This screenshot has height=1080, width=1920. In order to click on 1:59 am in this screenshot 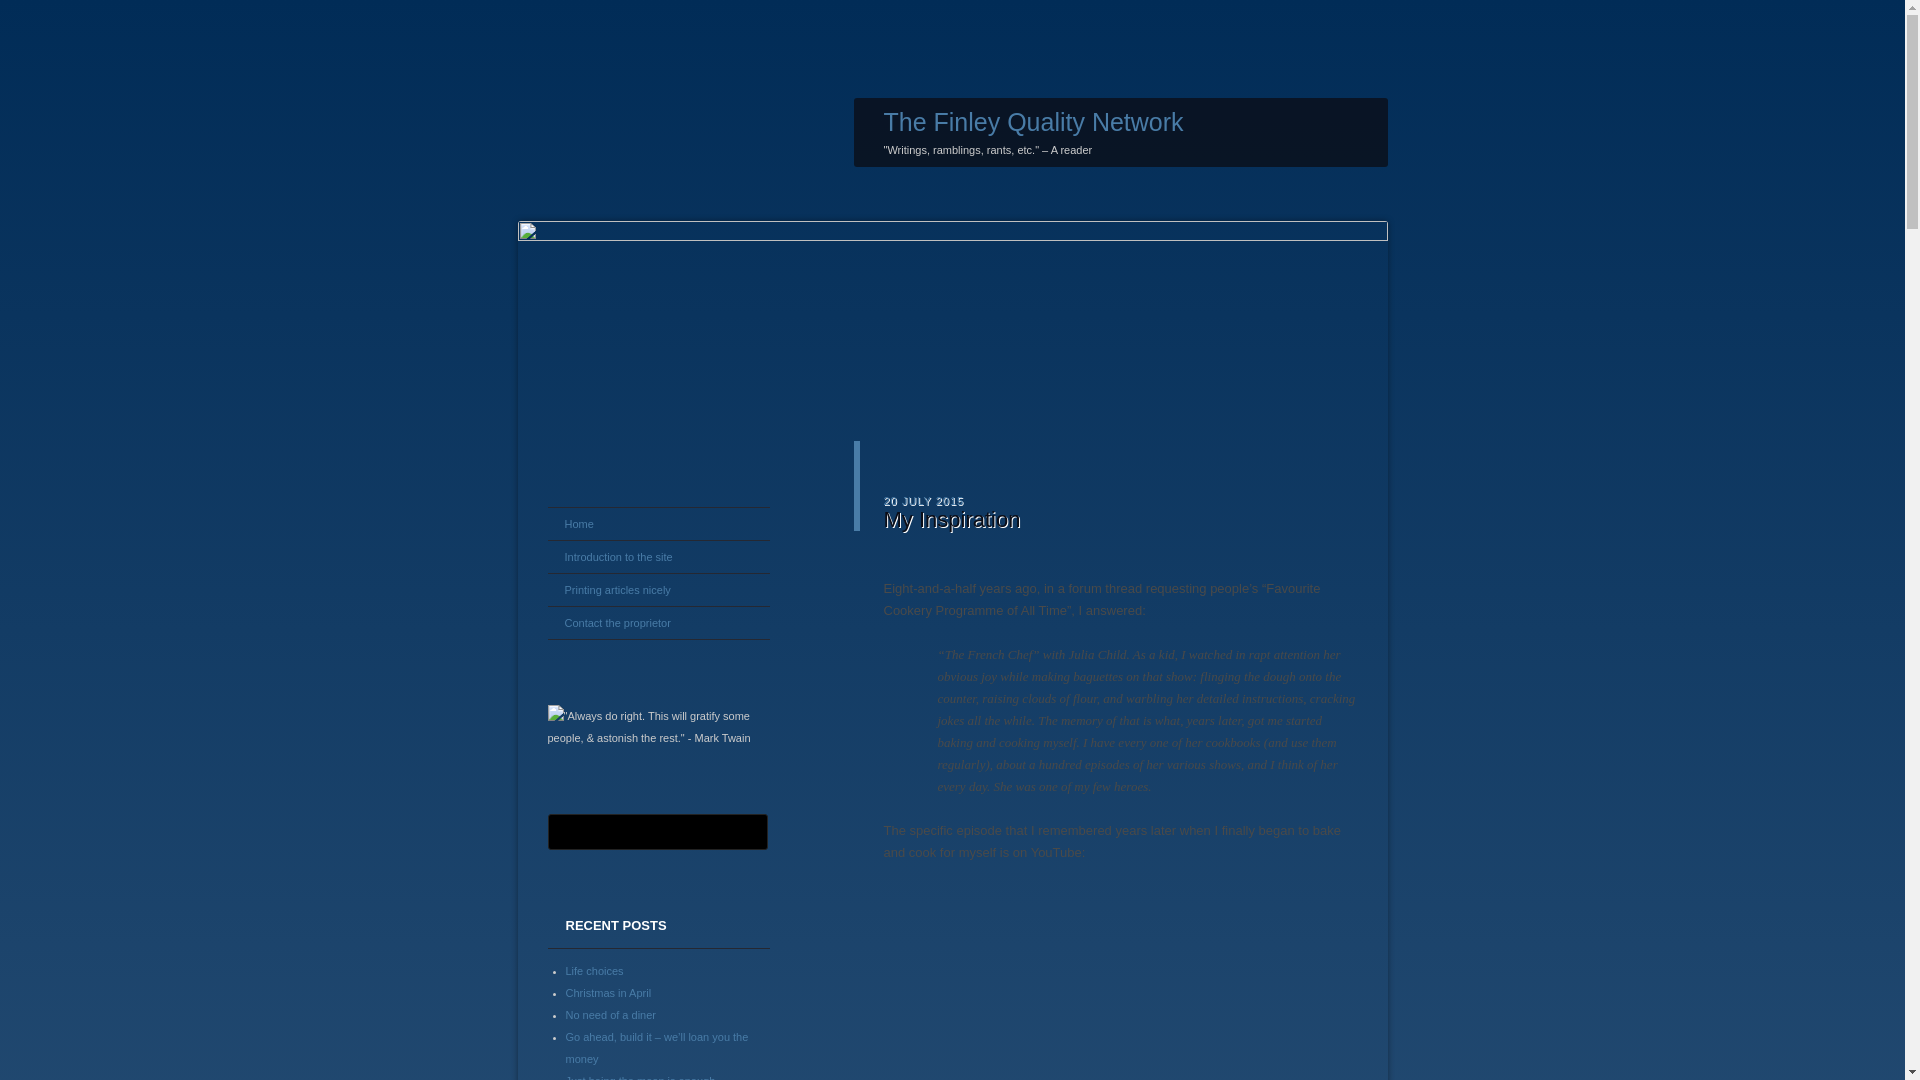, I will do `click(924, 500)`.